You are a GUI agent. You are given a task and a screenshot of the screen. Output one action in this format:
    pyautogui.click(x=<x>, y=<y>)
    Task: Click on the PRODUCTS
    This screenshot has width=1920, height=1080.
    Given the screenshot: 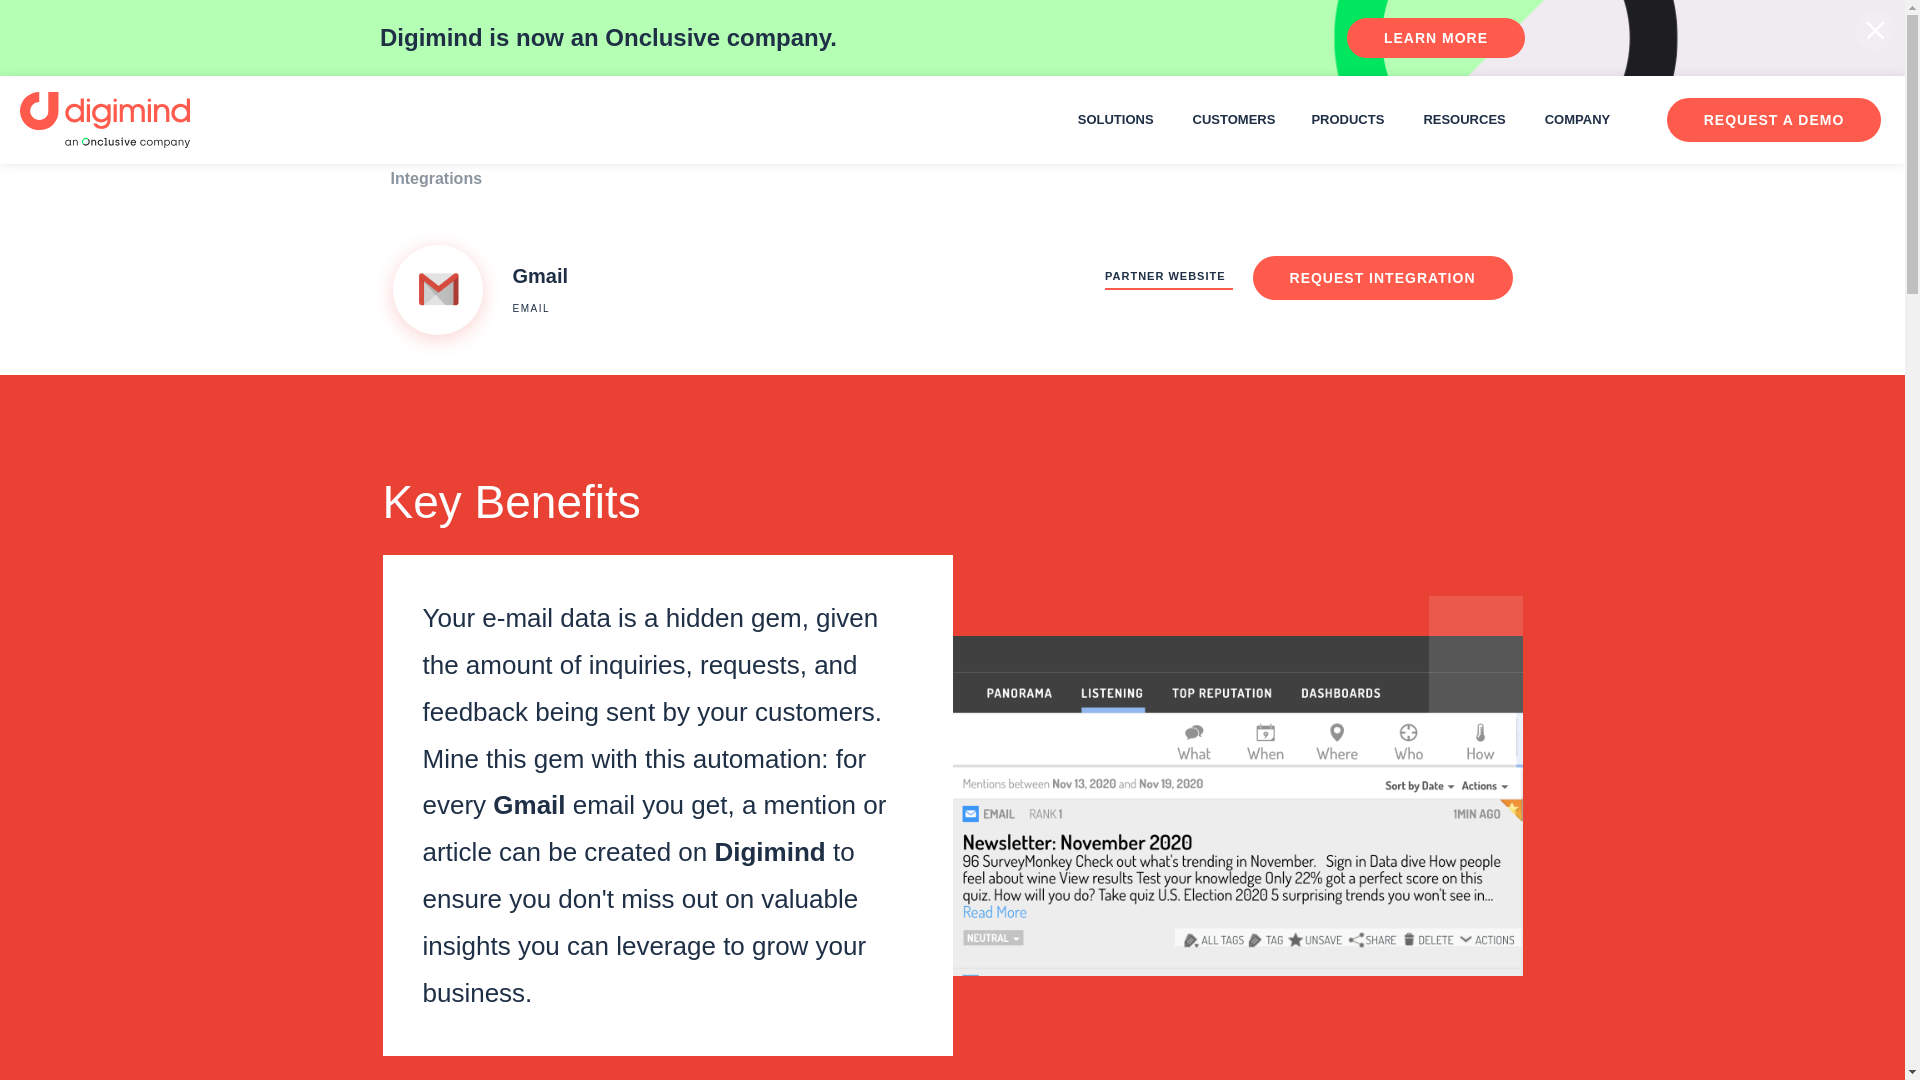 What is the action you would take?
    pyautogui.click(x=1348, y=120)
    